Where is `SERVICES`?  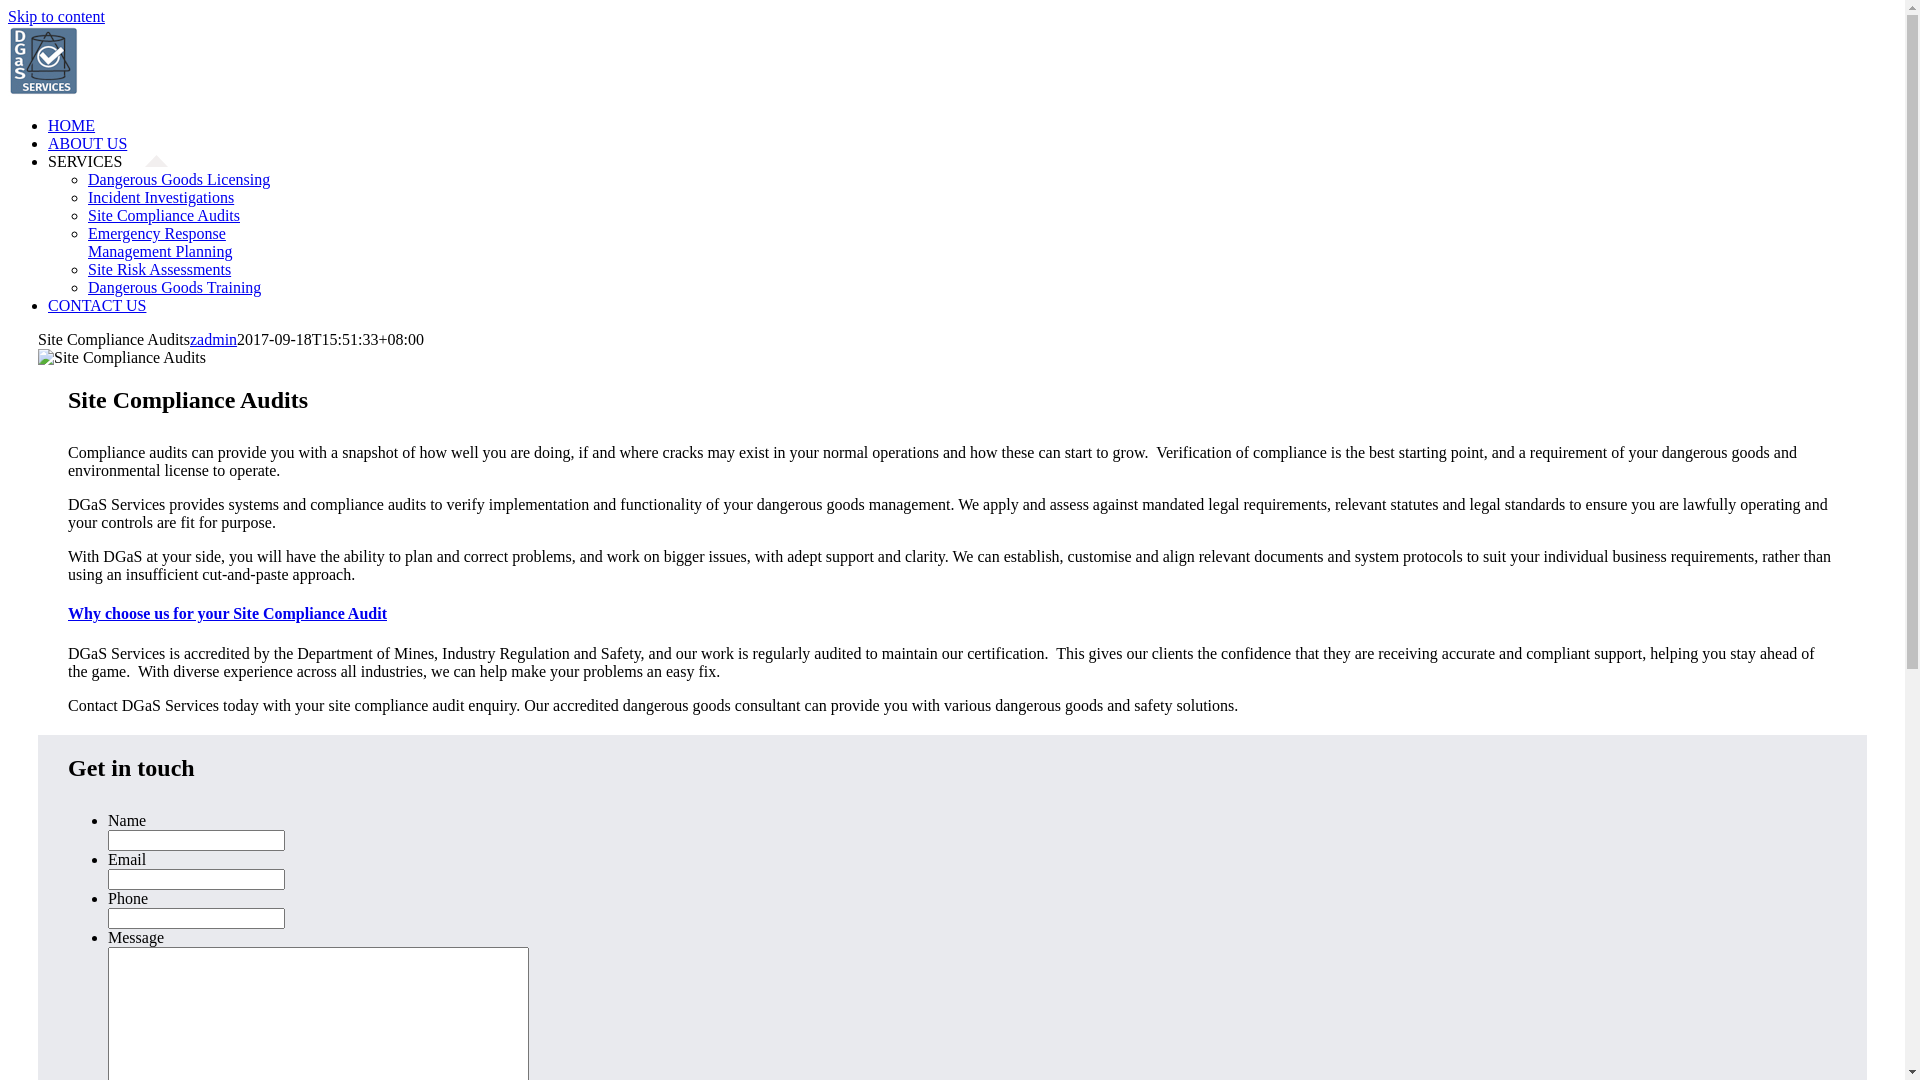 SERVICES is located at coordinates (108, 162).